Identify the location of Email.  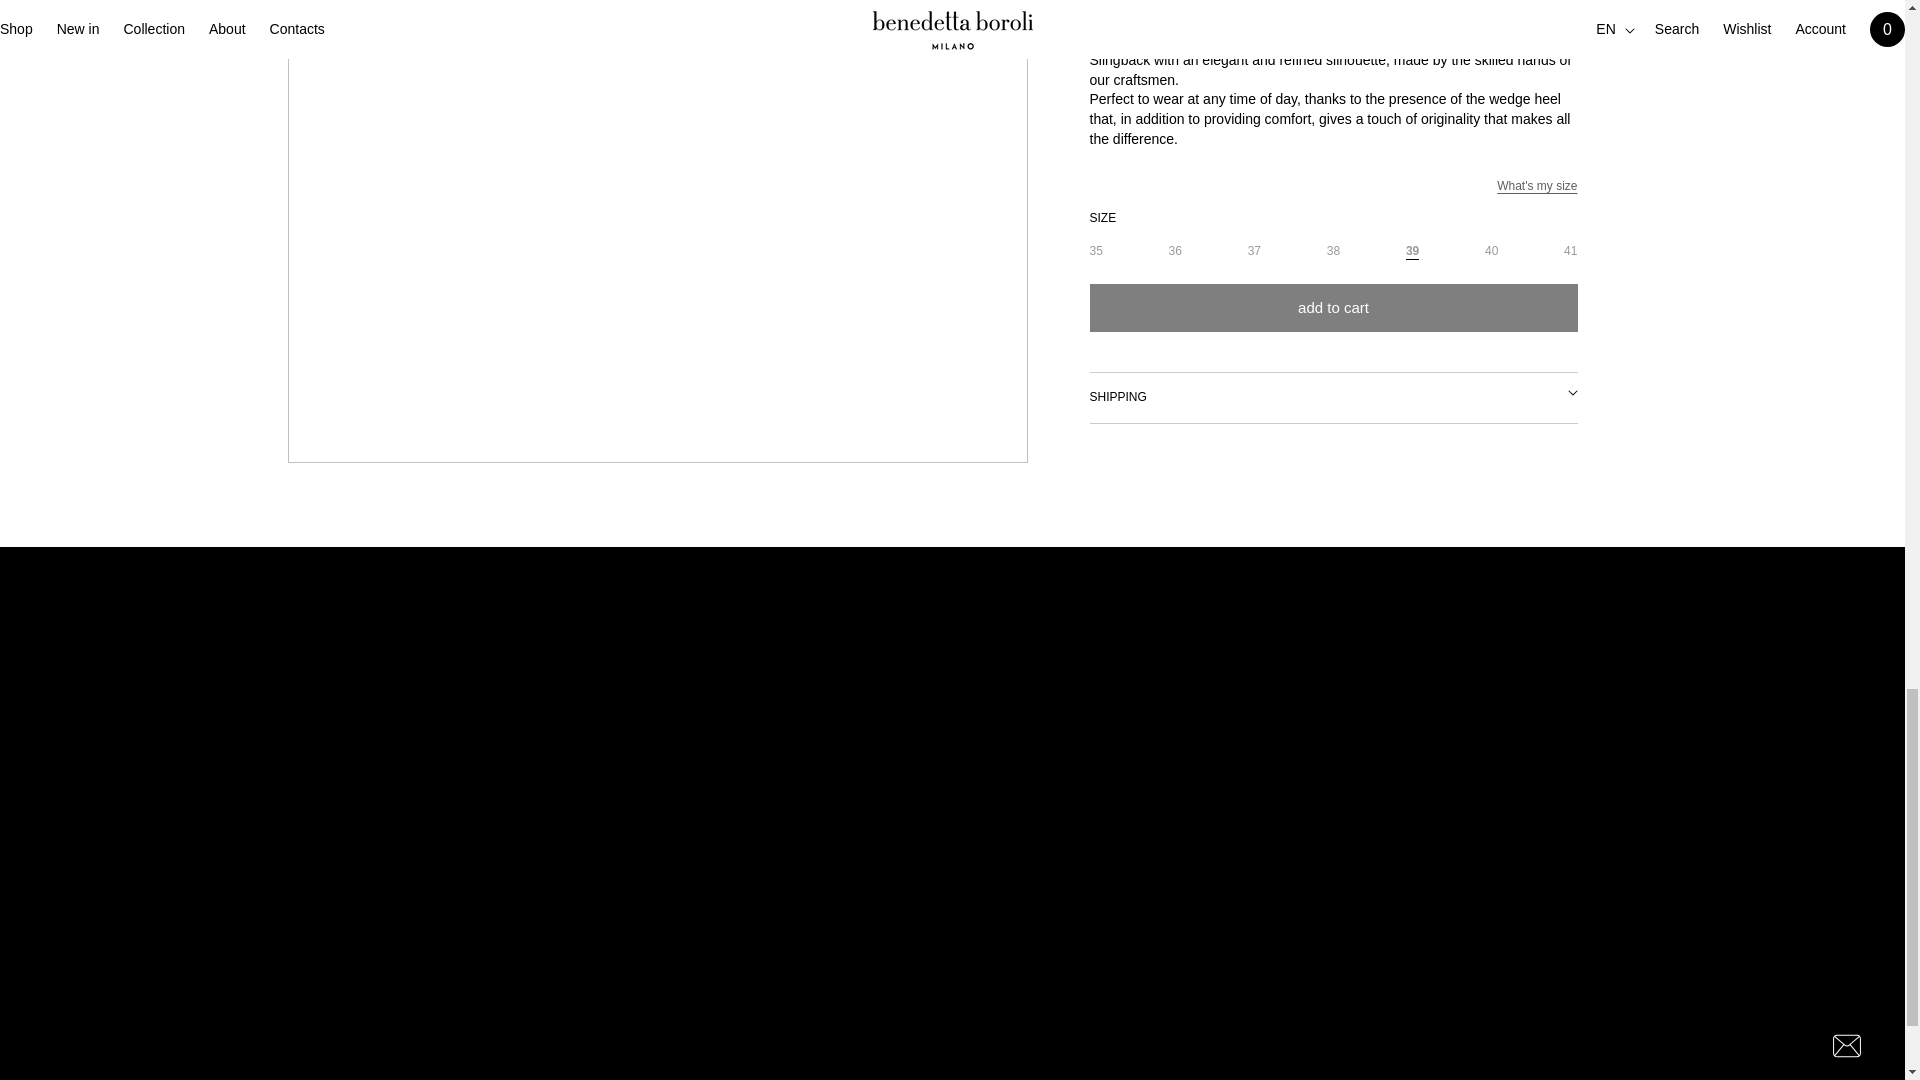
(953, 1038).